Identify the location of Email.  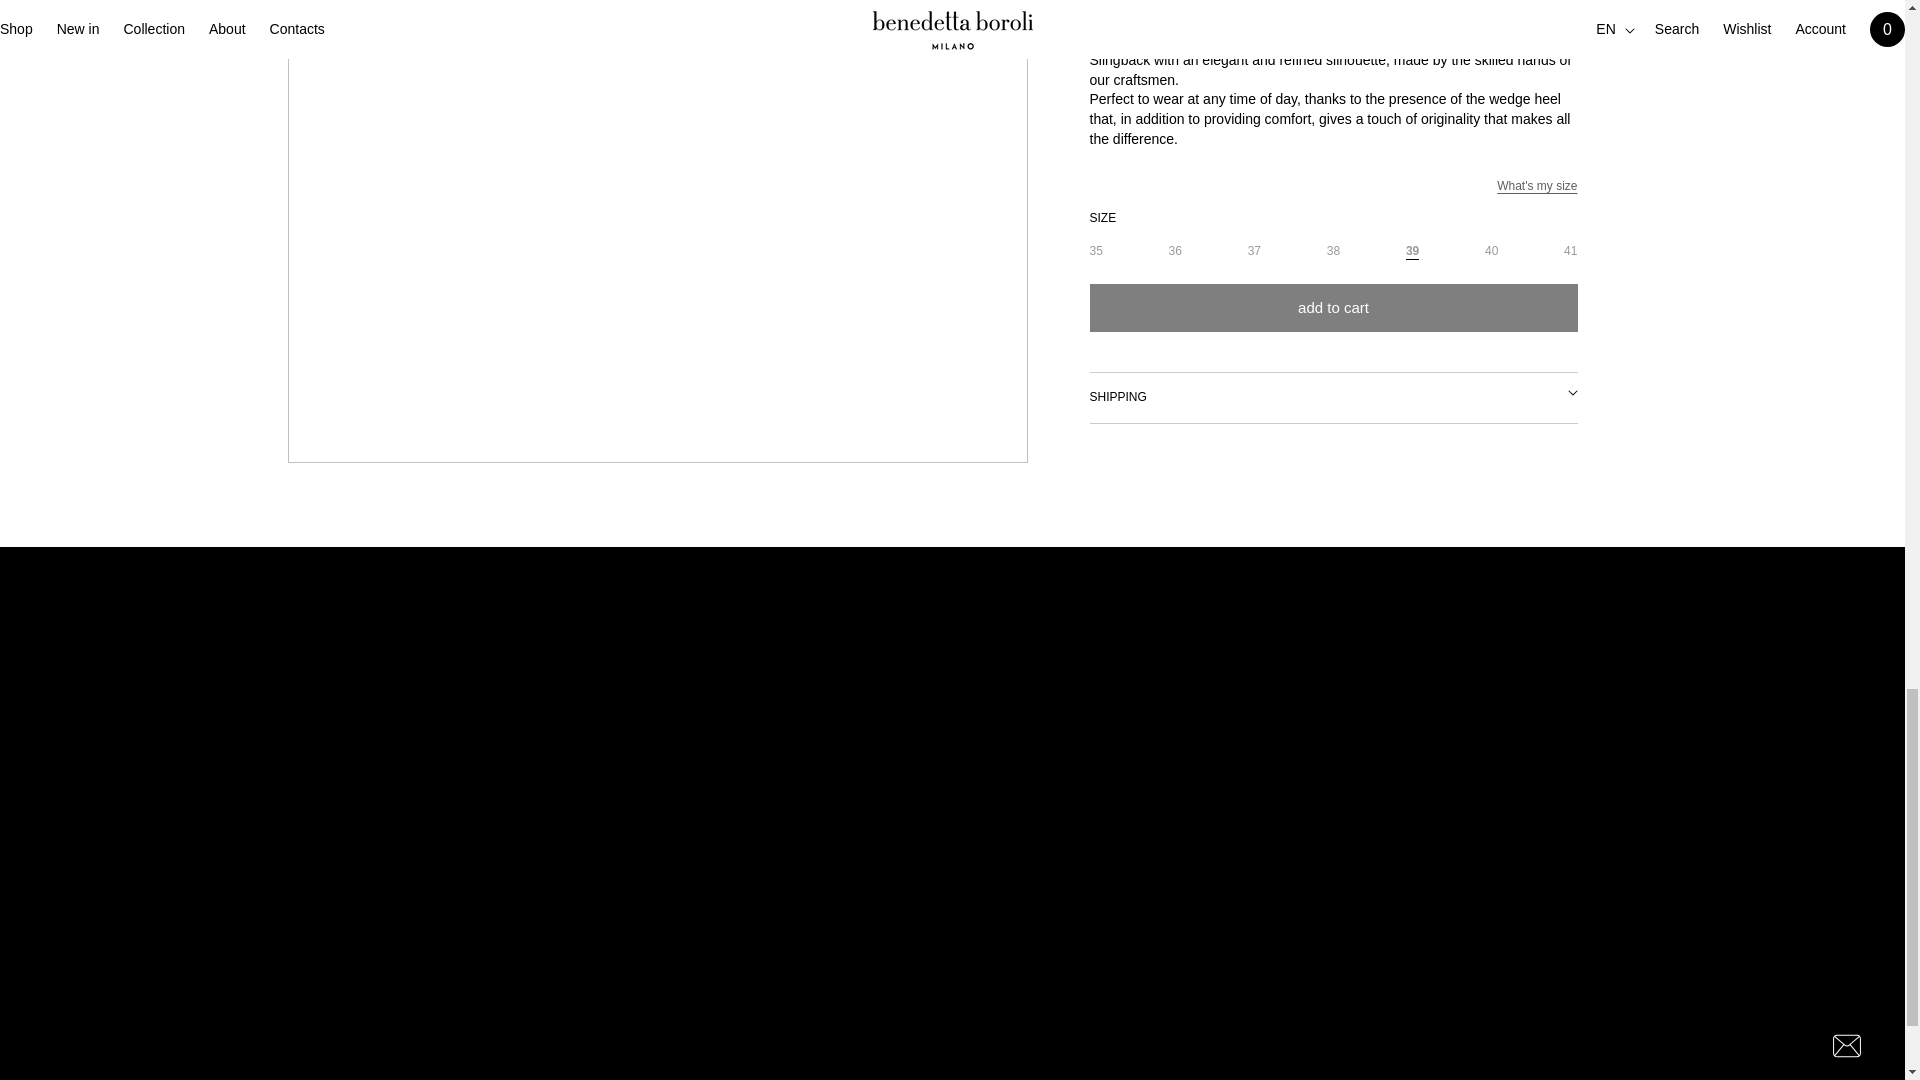
(953, 1038).